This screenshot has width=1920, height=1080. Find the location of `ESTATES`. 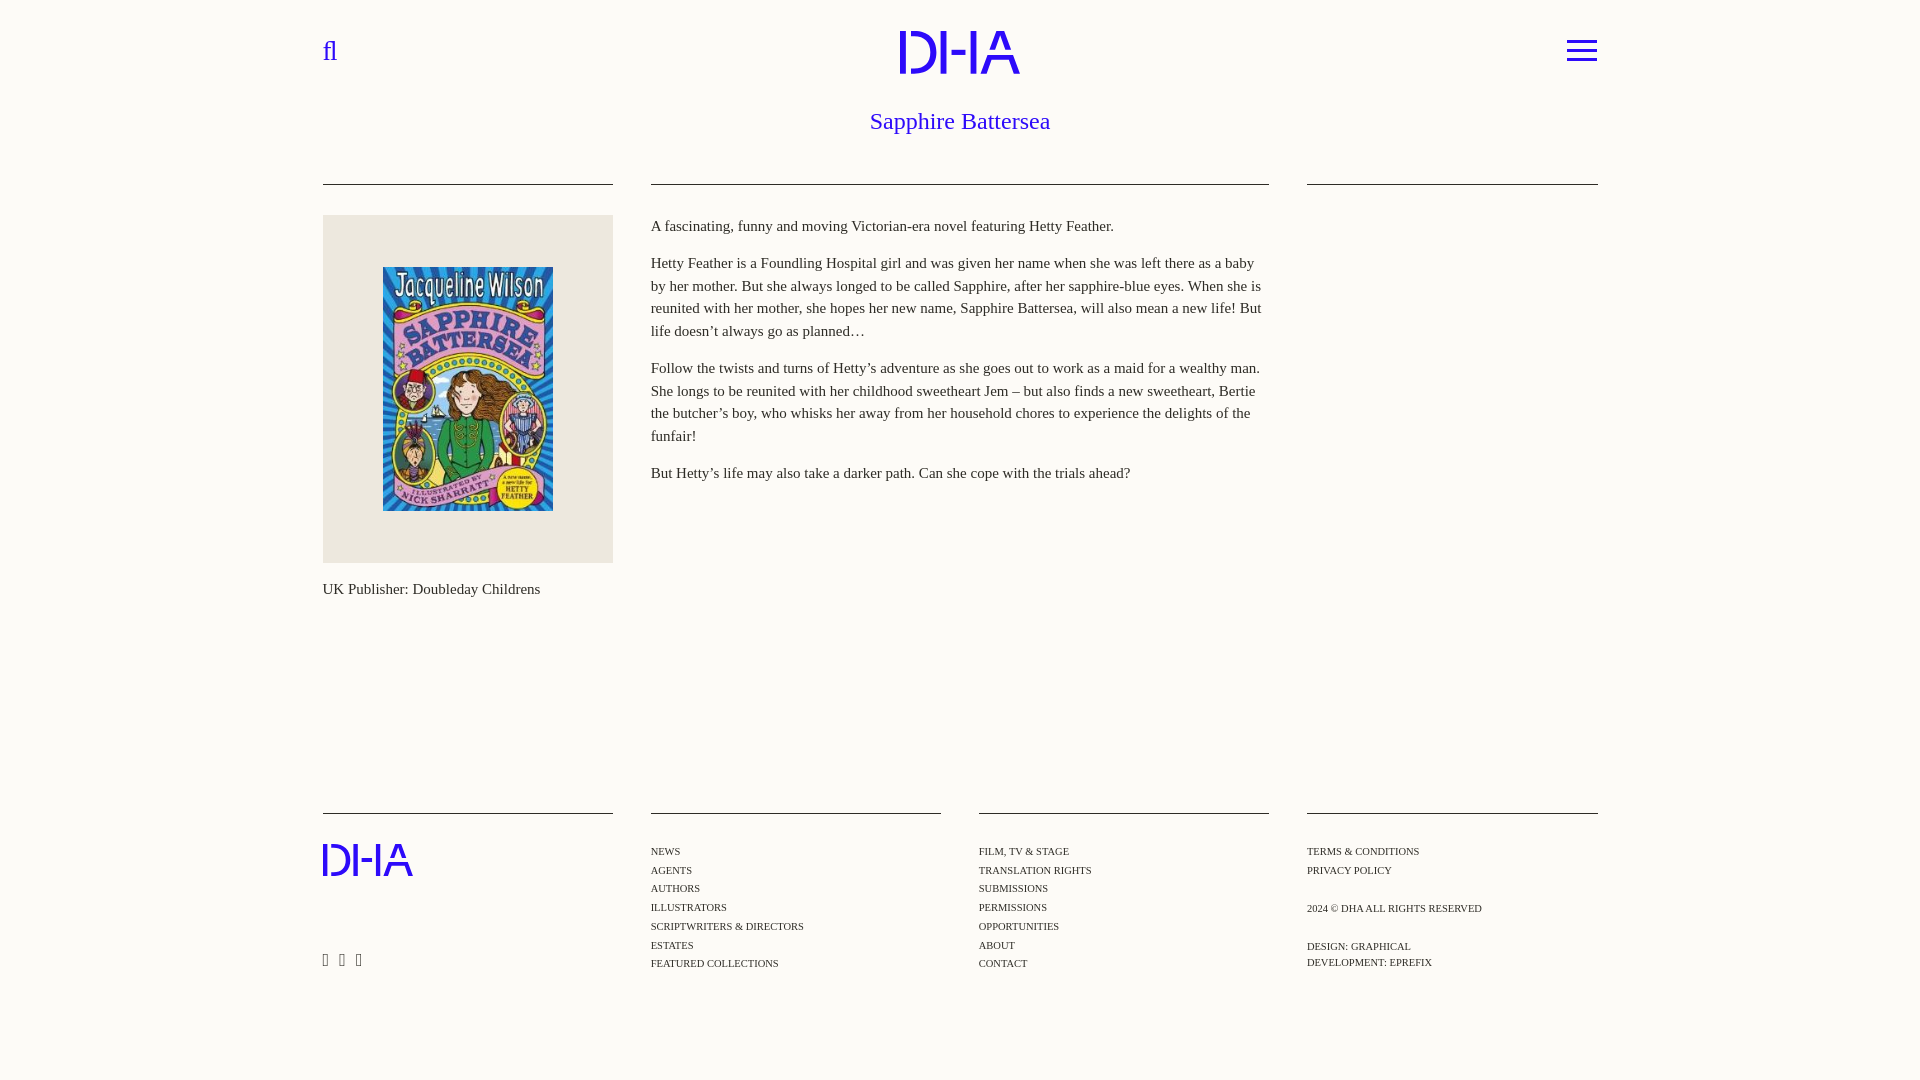

ESTATES is located at coordinates (672, 945).